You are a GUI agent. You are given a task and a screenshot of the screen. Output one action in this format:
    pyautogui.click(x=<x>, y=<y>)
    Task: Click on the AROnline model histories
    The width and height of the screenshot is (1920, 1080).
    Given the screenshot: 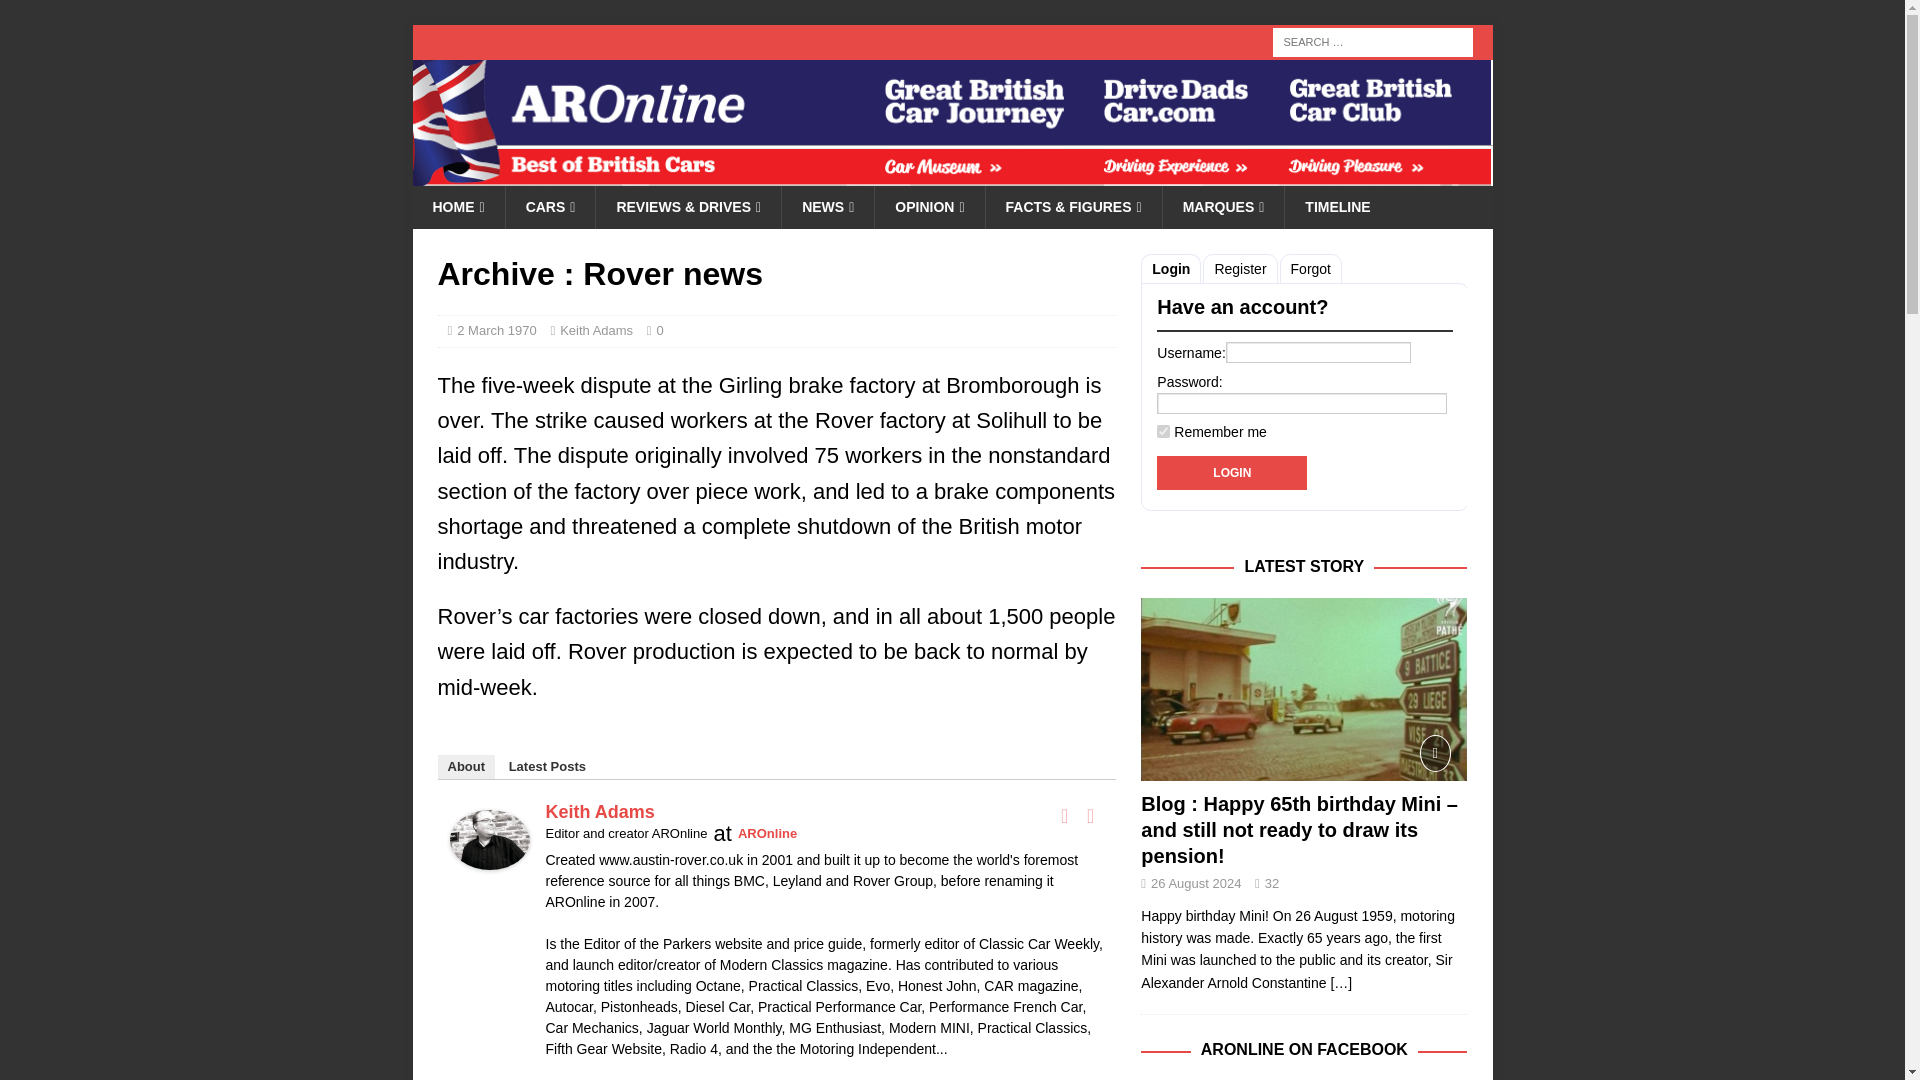 What is the action you would take?
    pyautogui.click(x=550, y=206)
    